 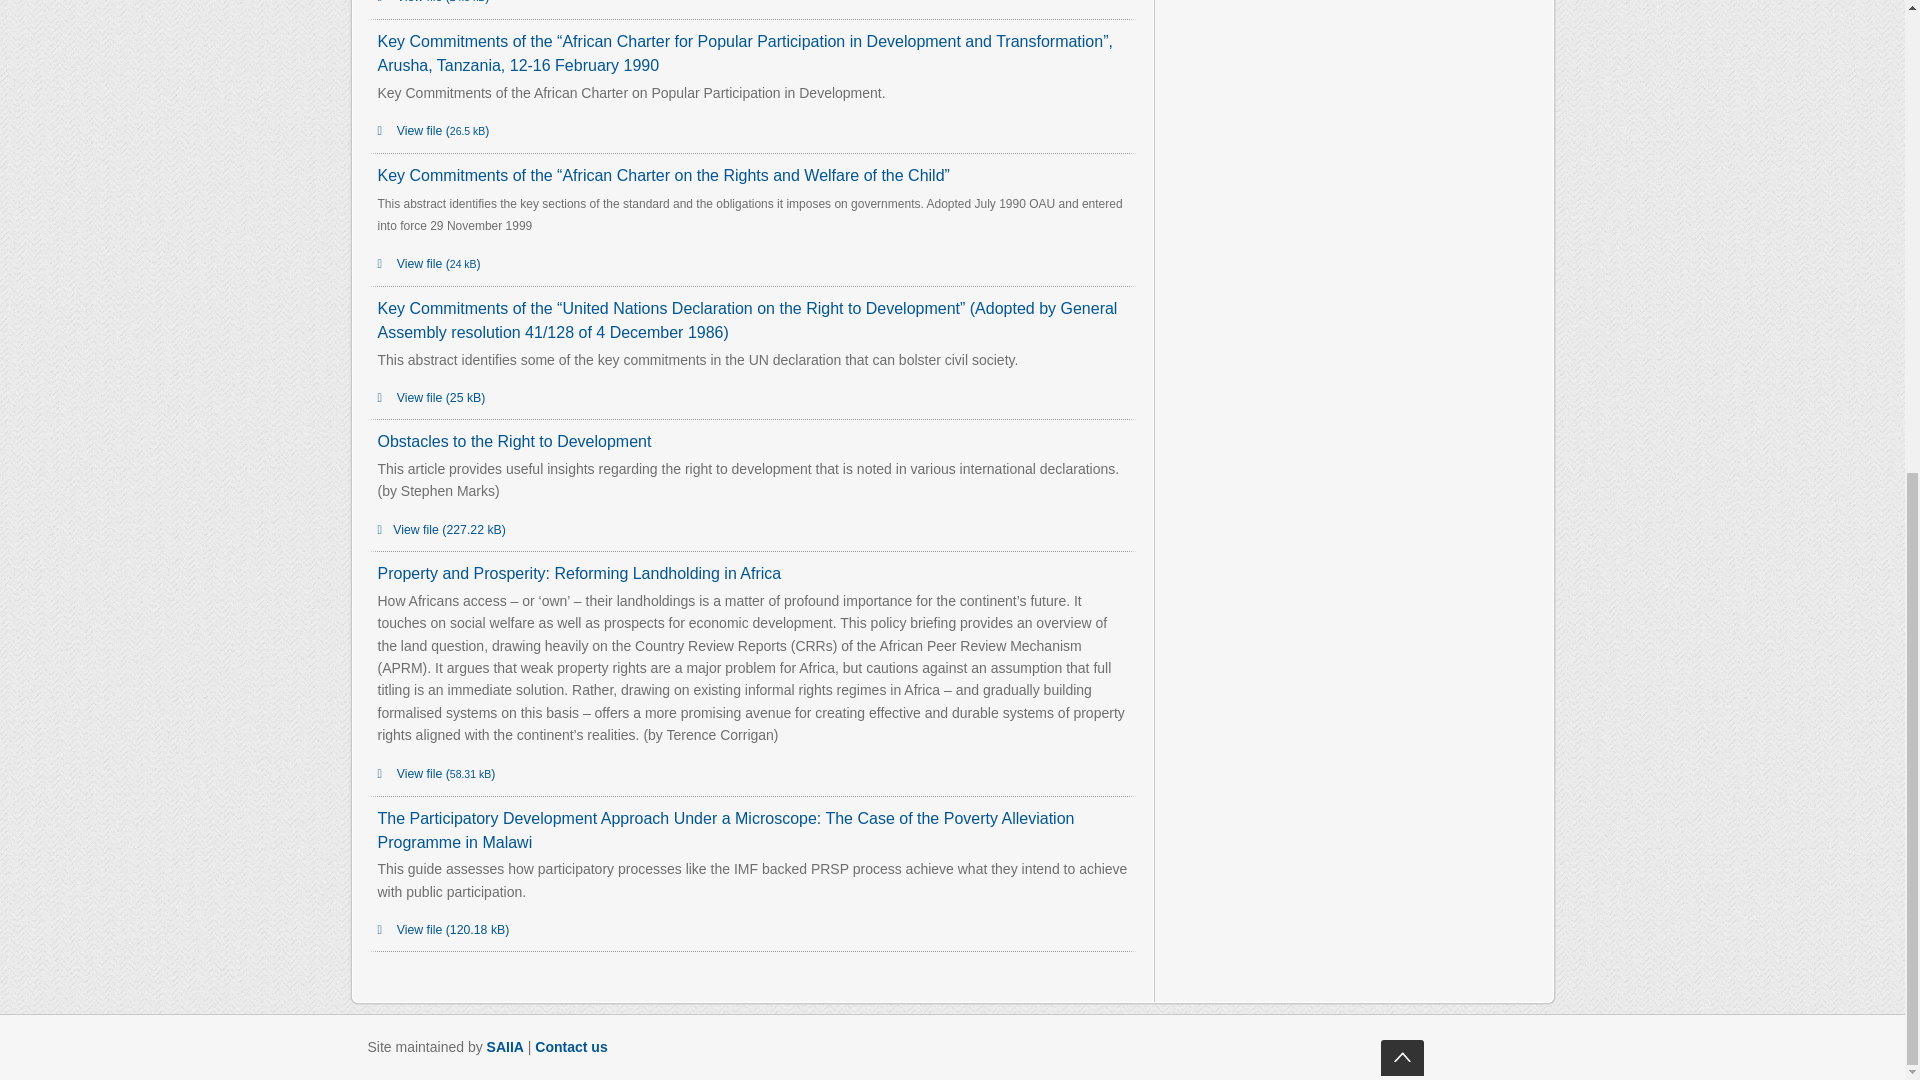 I want to click on Obstacles to the Right to Development, so click(x=515, y=442).